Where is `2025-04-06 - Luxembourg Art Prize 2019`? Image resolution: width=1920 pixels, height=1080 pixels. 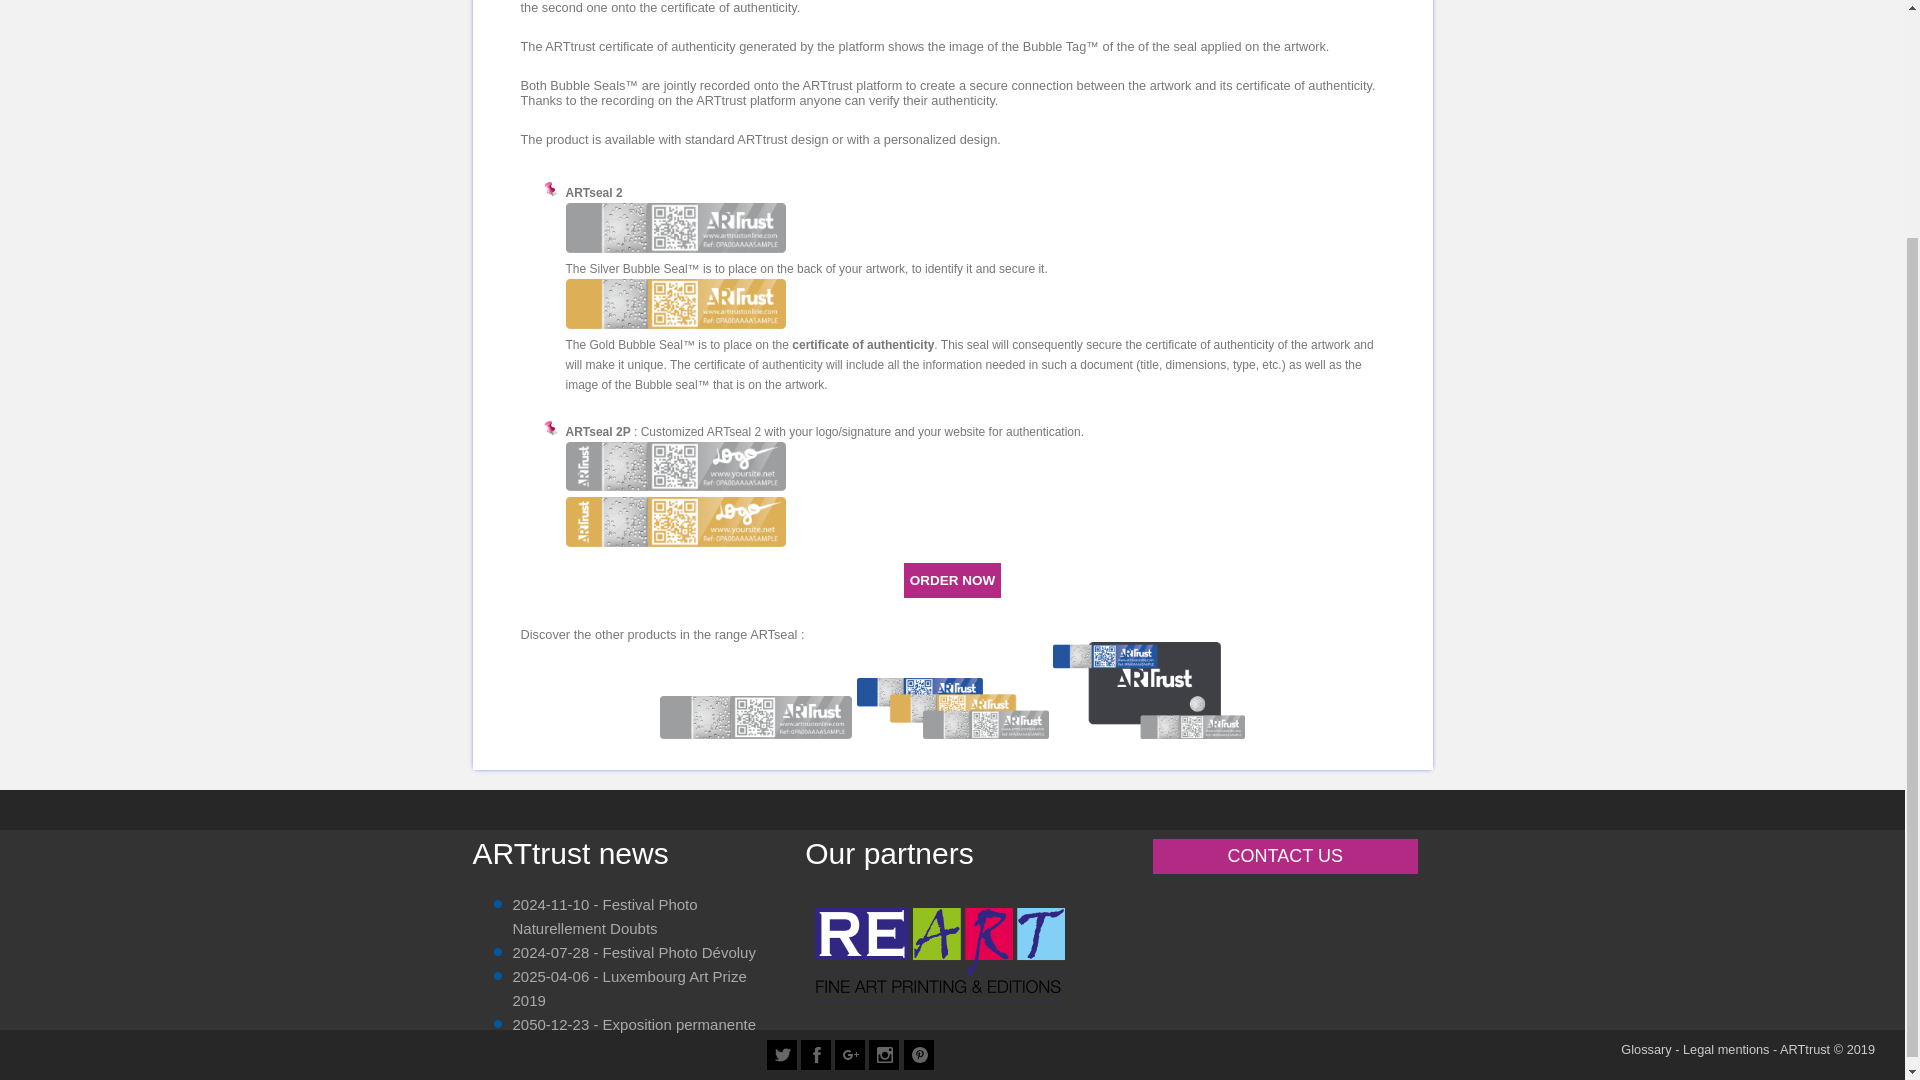 2025-04-06 - Luxembourg Art Prize 2019 is located at coordinates (629, 988).